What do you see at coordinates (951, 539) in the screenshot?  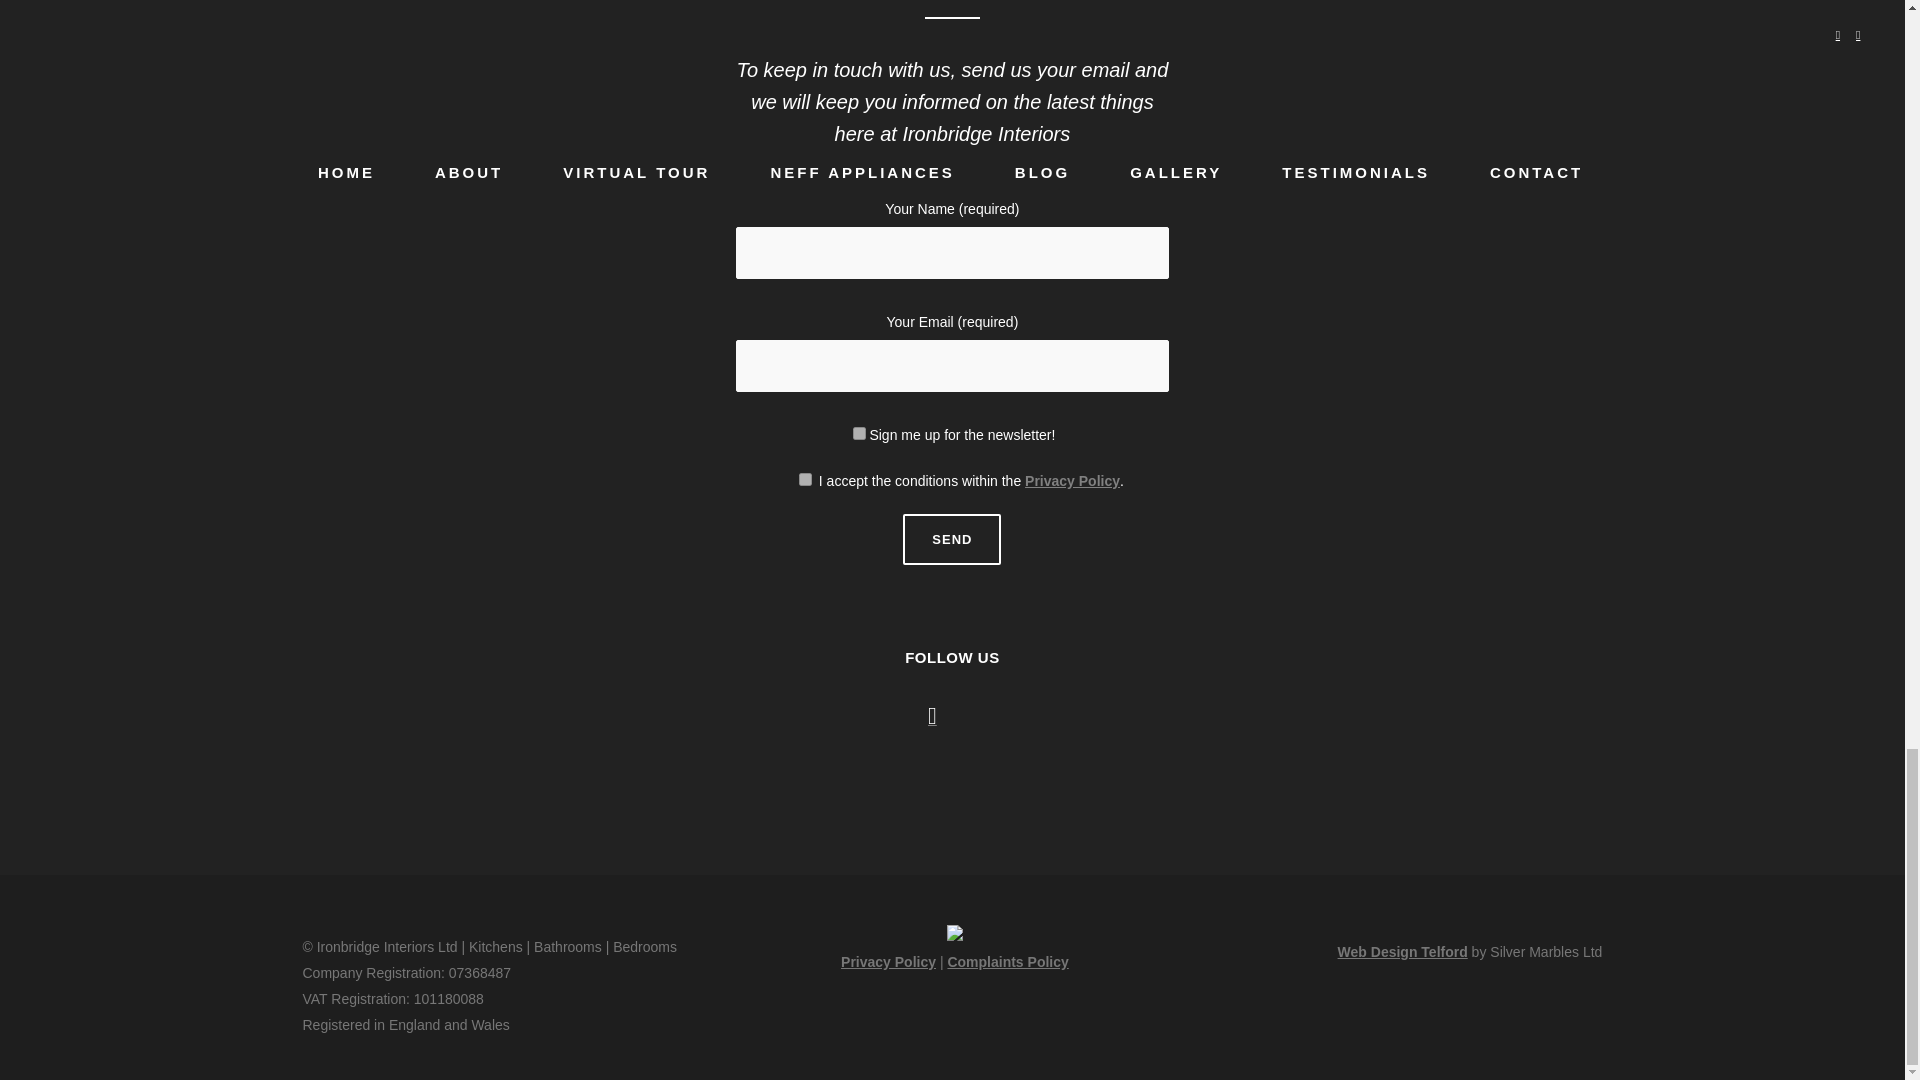 I see `Send` at bounding box center [951, 539].